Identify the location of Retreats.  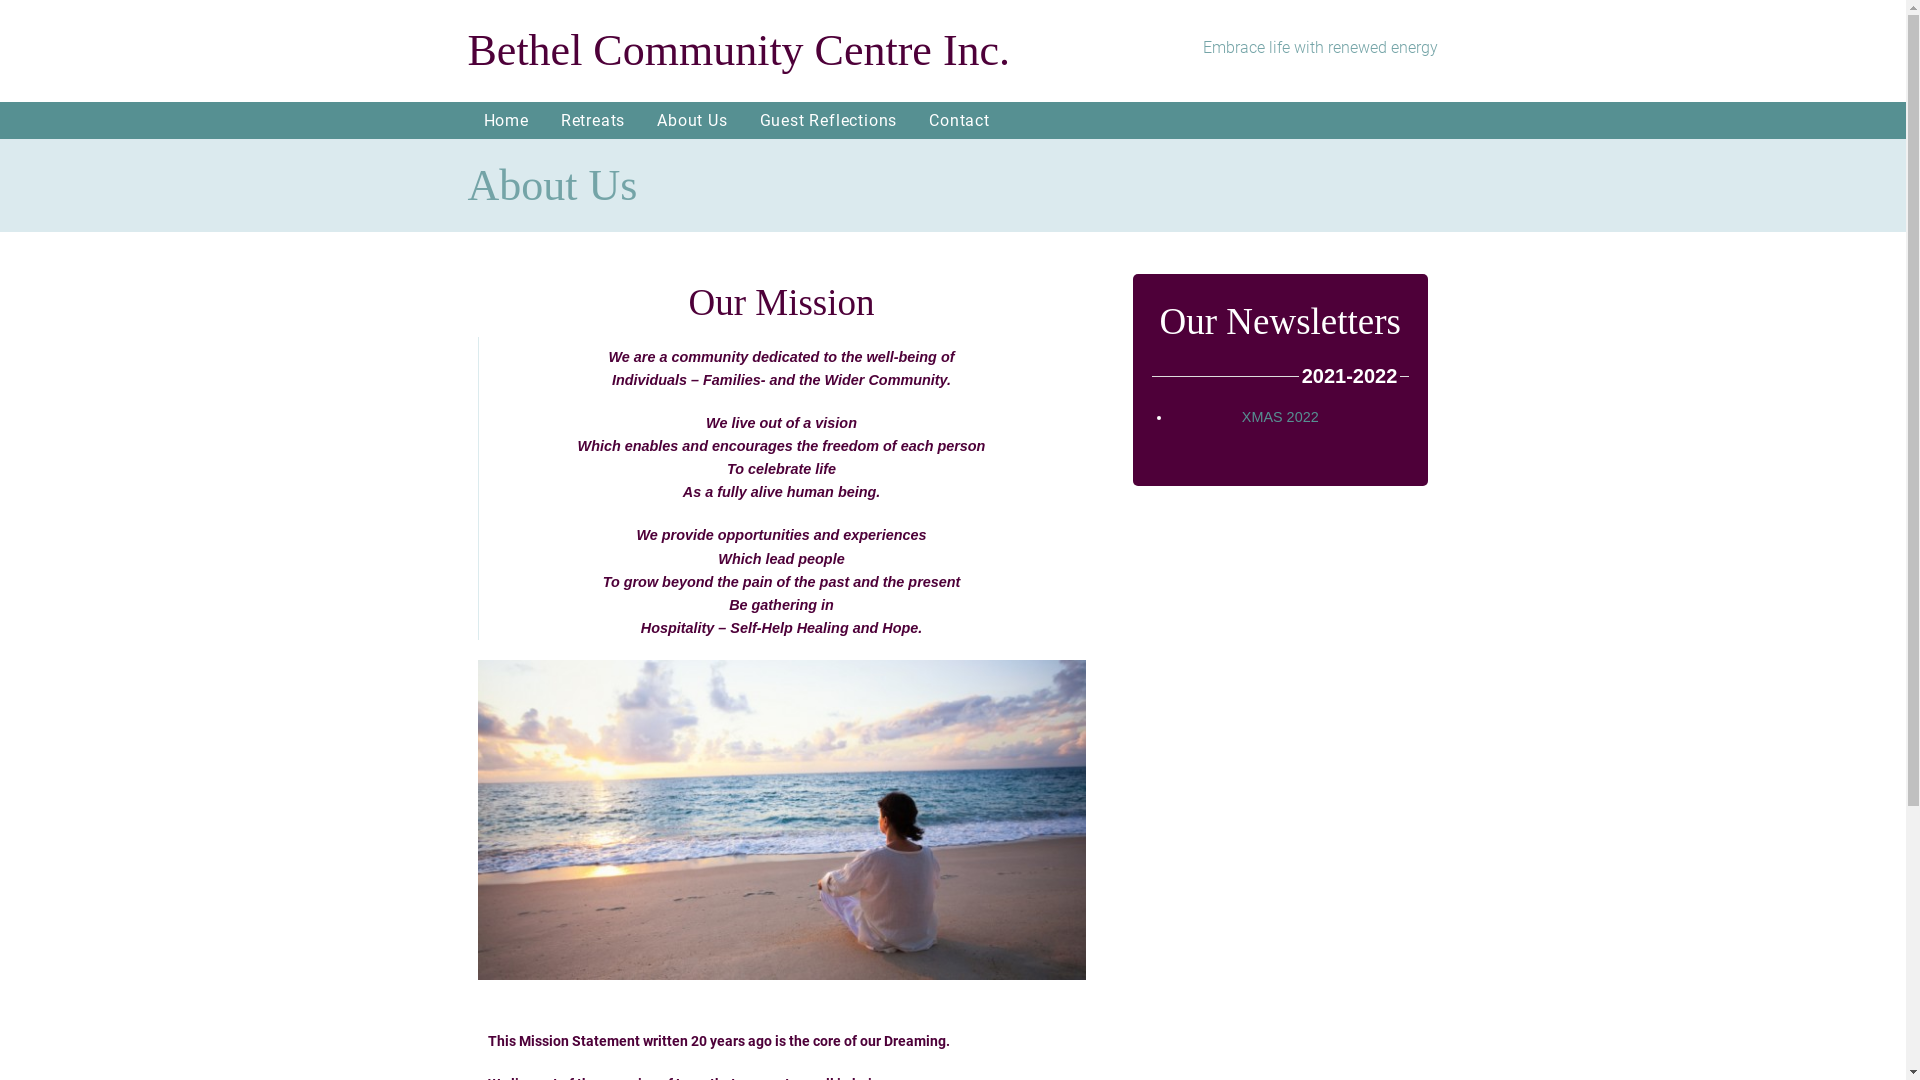
(132, 68).